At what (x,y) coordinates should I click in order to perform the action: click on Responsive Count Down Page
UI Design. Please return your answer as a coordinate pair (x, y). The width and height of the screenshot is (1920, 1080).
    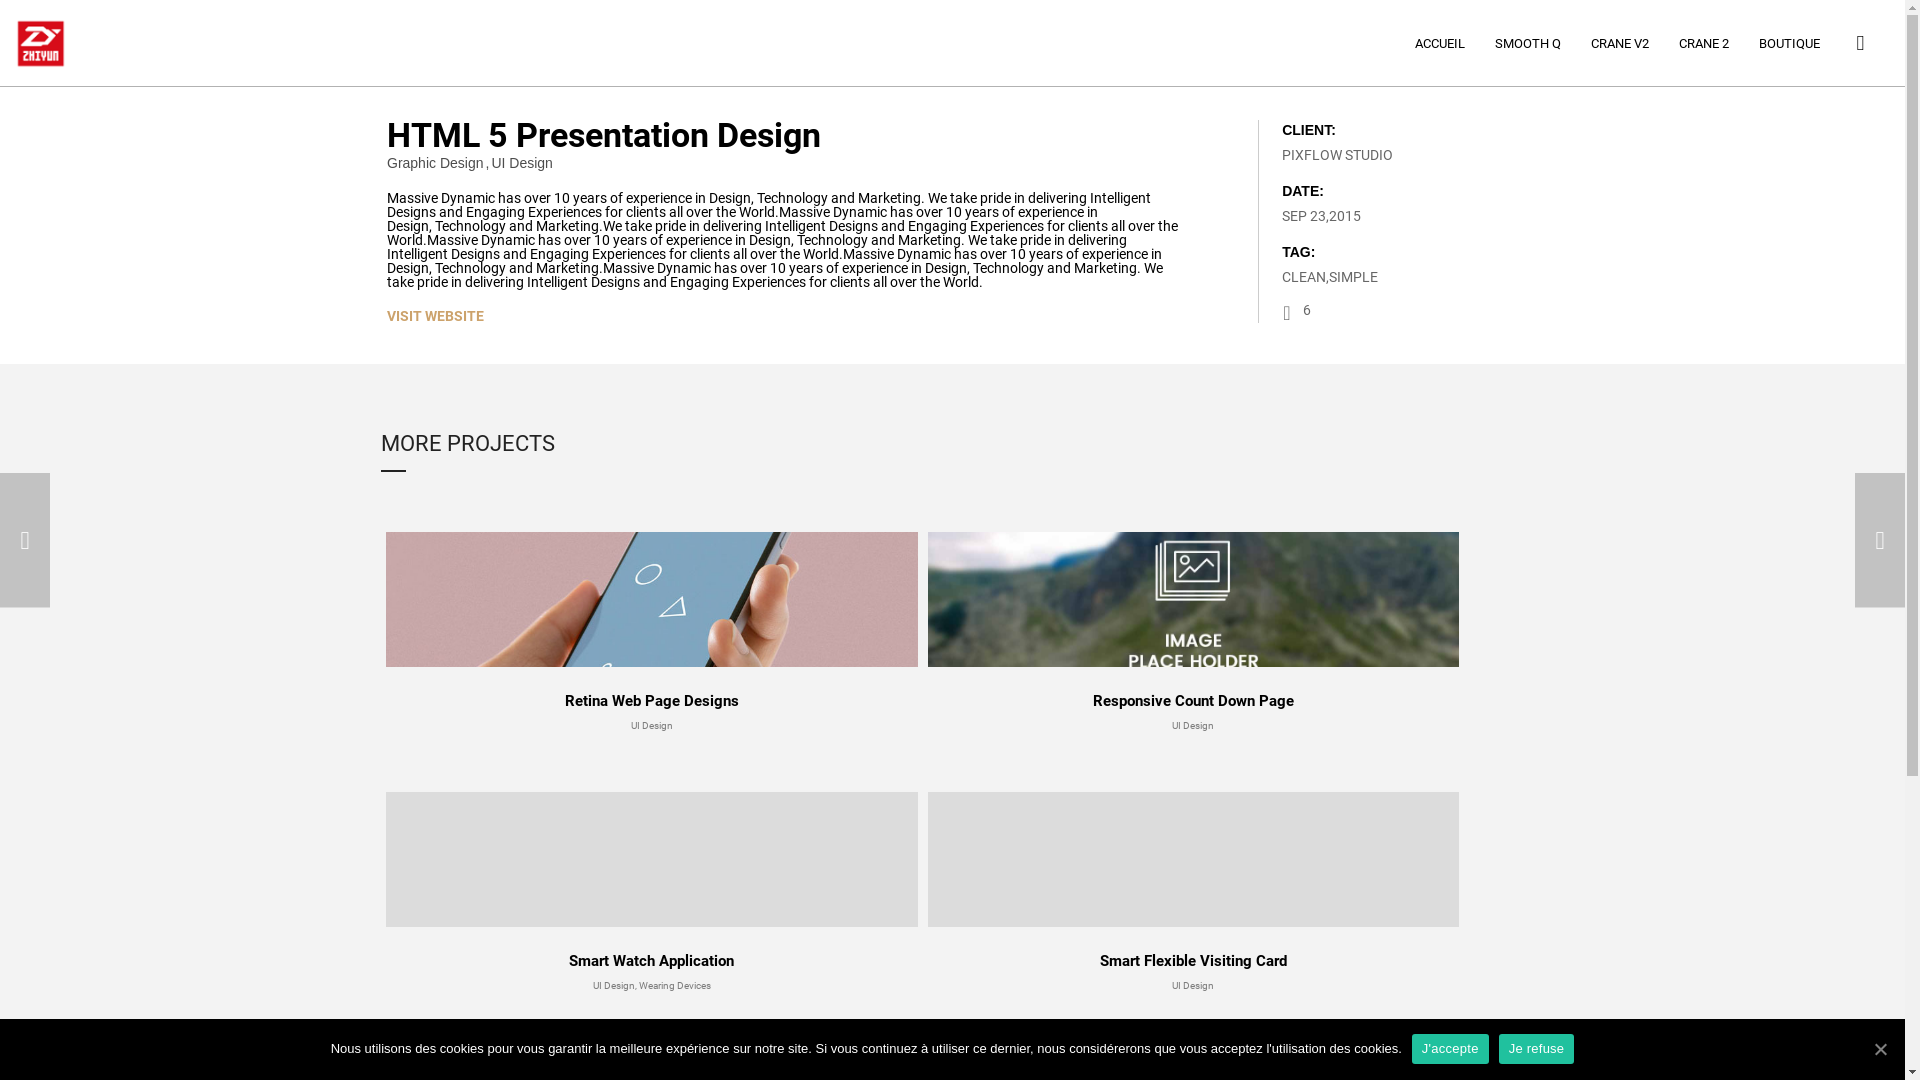
    Looking at the image, I should click on (1194, 632).